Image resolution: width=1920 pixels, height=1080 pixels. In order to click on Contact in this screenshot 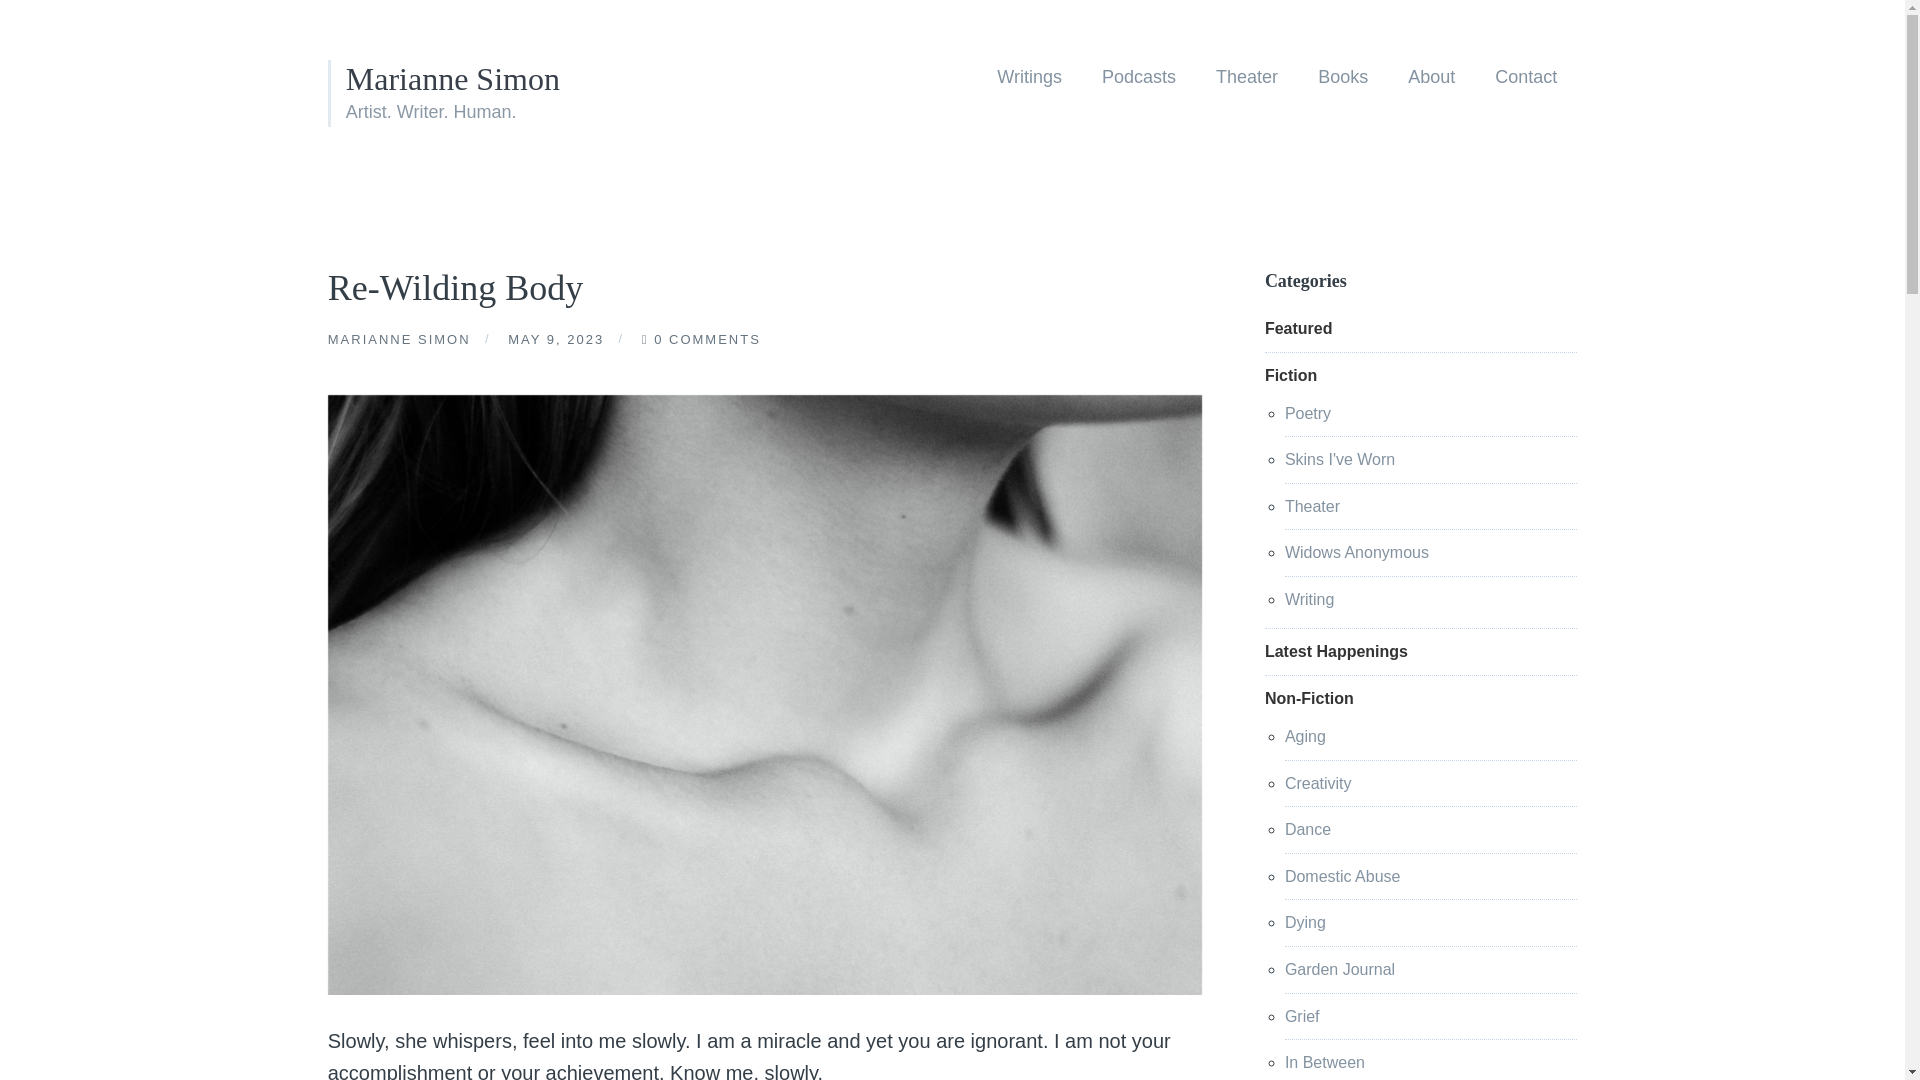, I will do `click(1525, 76)`.